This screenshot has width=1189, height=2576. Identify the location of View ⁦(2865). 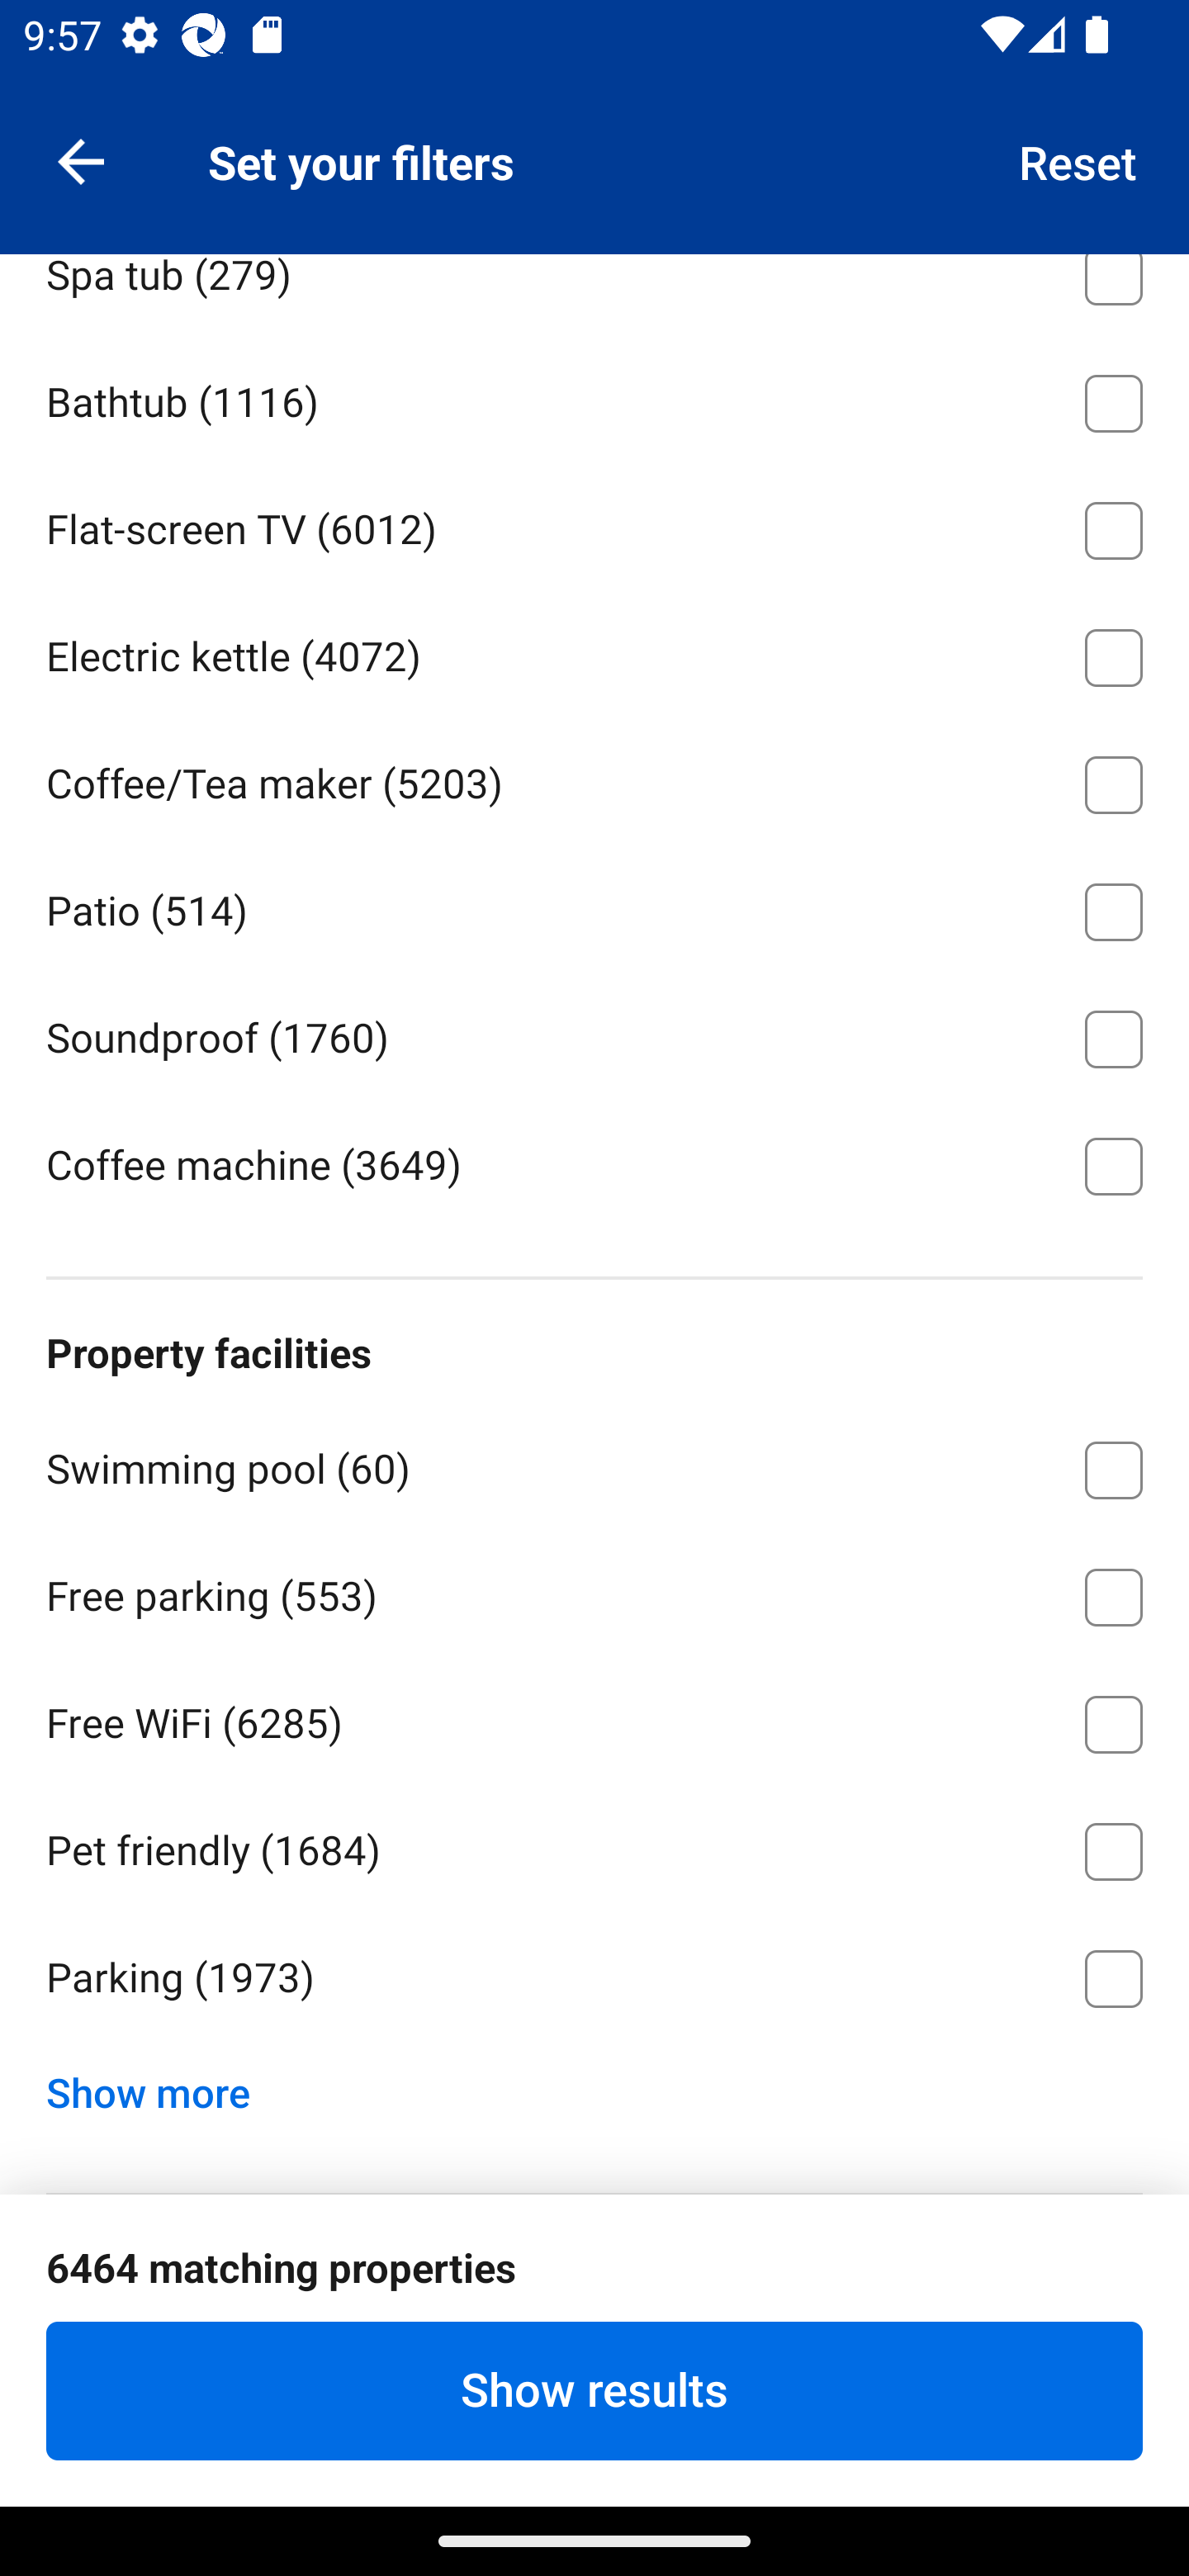
(594, 142).